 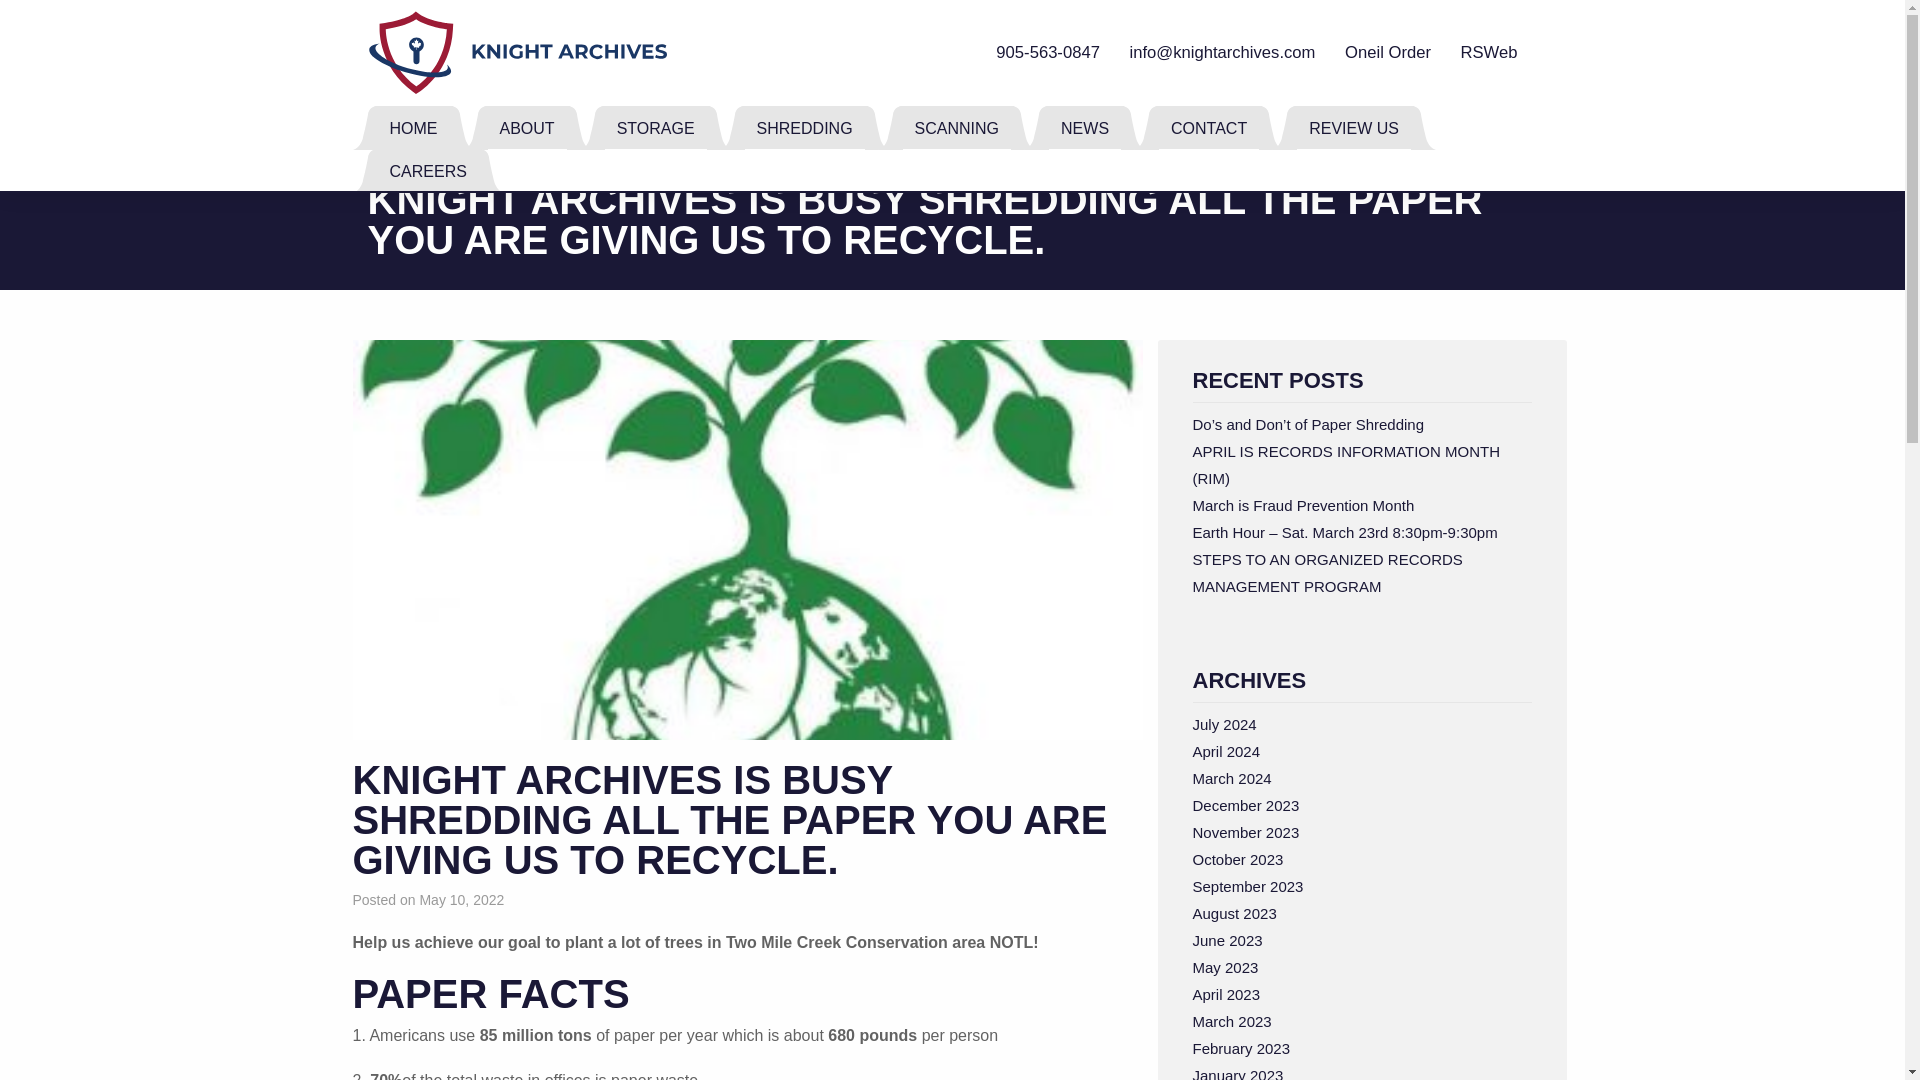 I want to click on SCANNING, so click(x=956, y=127).